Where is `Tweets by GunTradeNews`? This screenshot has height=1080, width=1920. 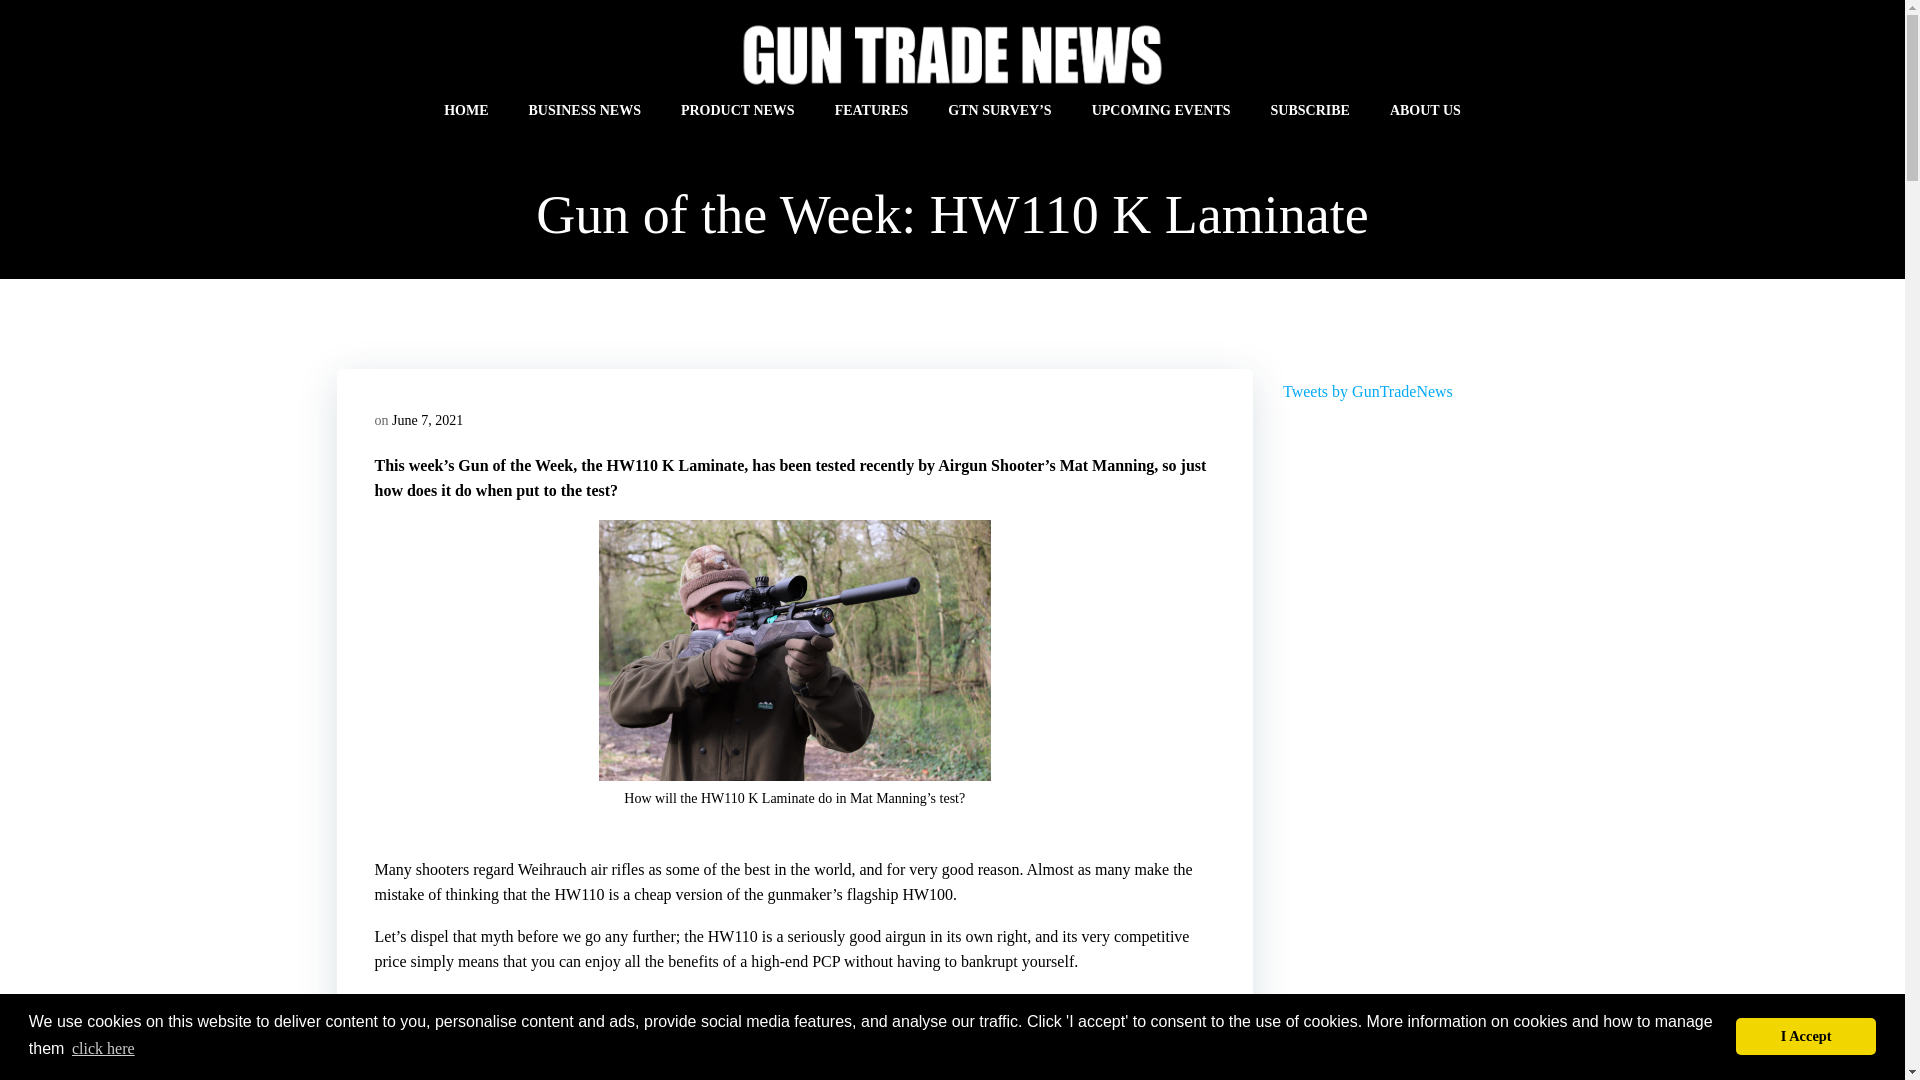 Tweets by GunTradeNews is located at coordinates (1368, 391).